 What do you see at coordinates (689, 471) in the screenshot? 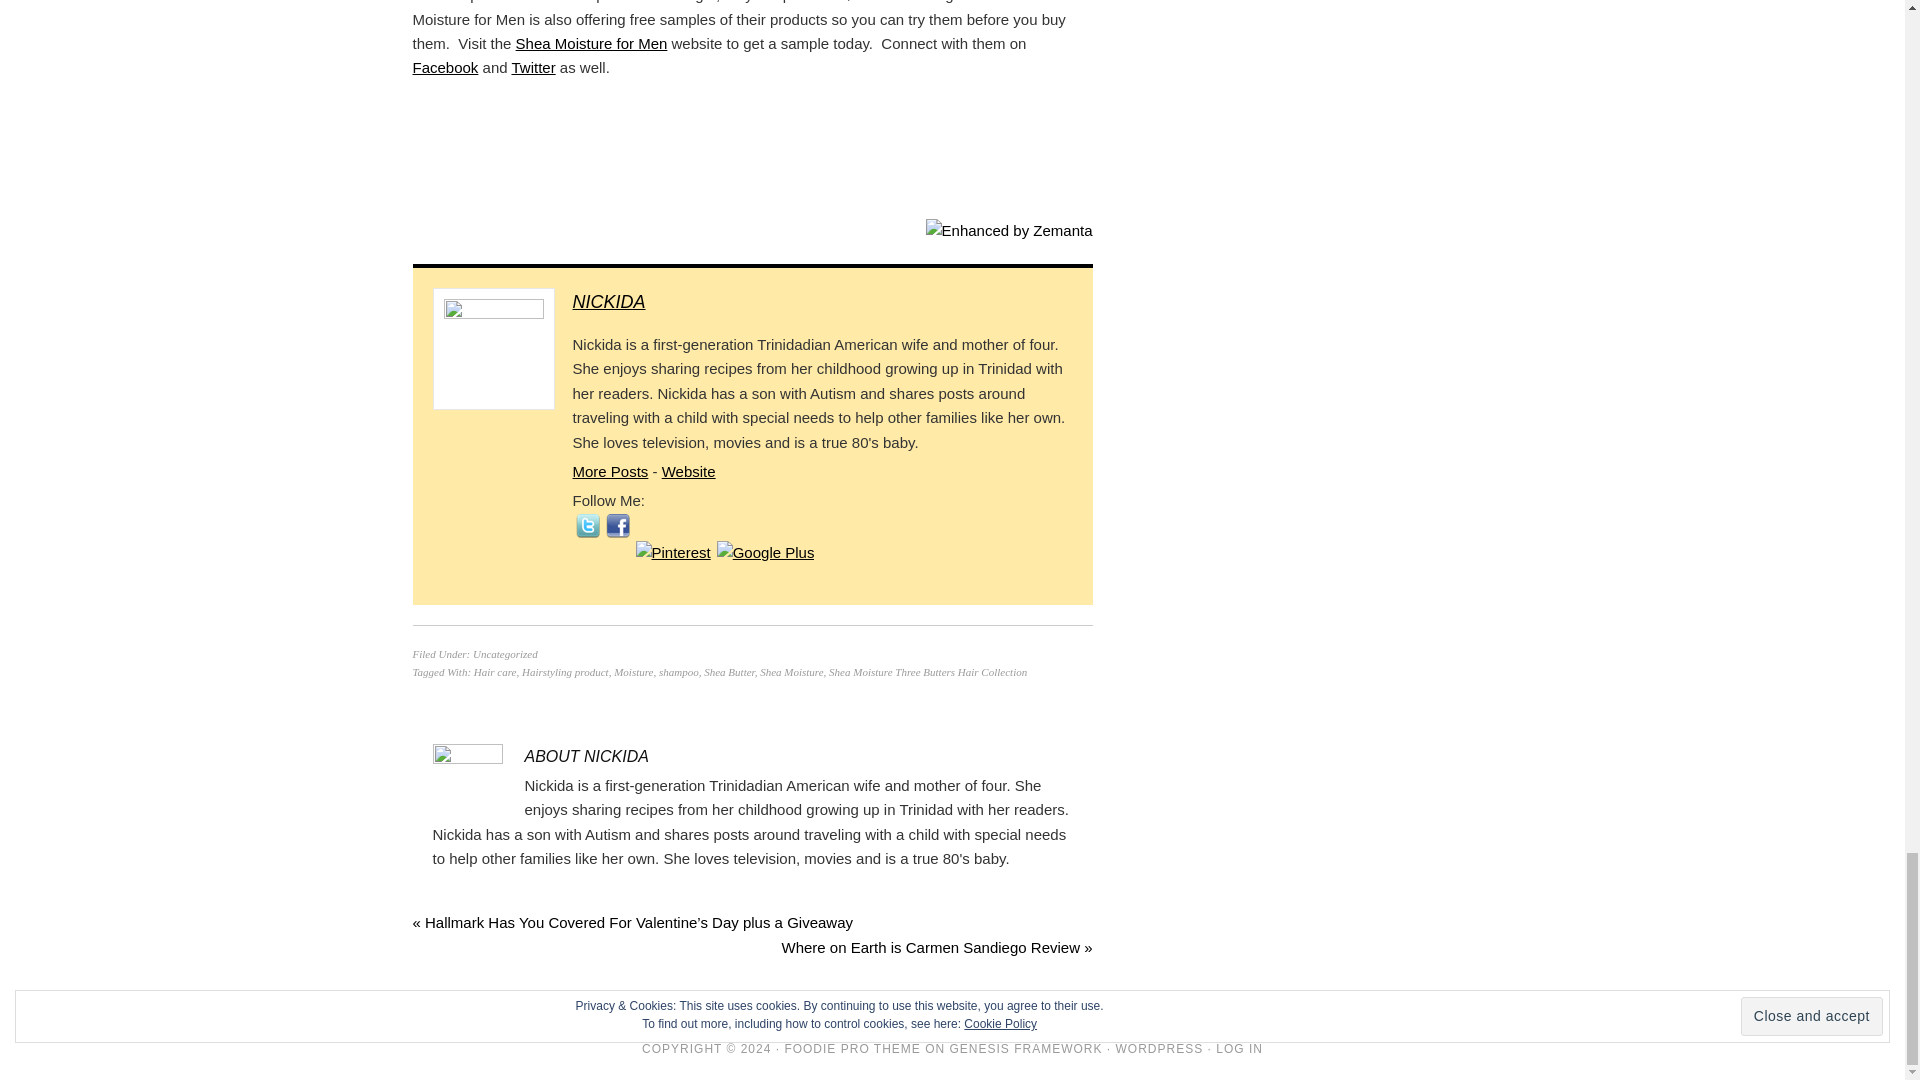
I see `Nickida` at bounding box center [689, 471].